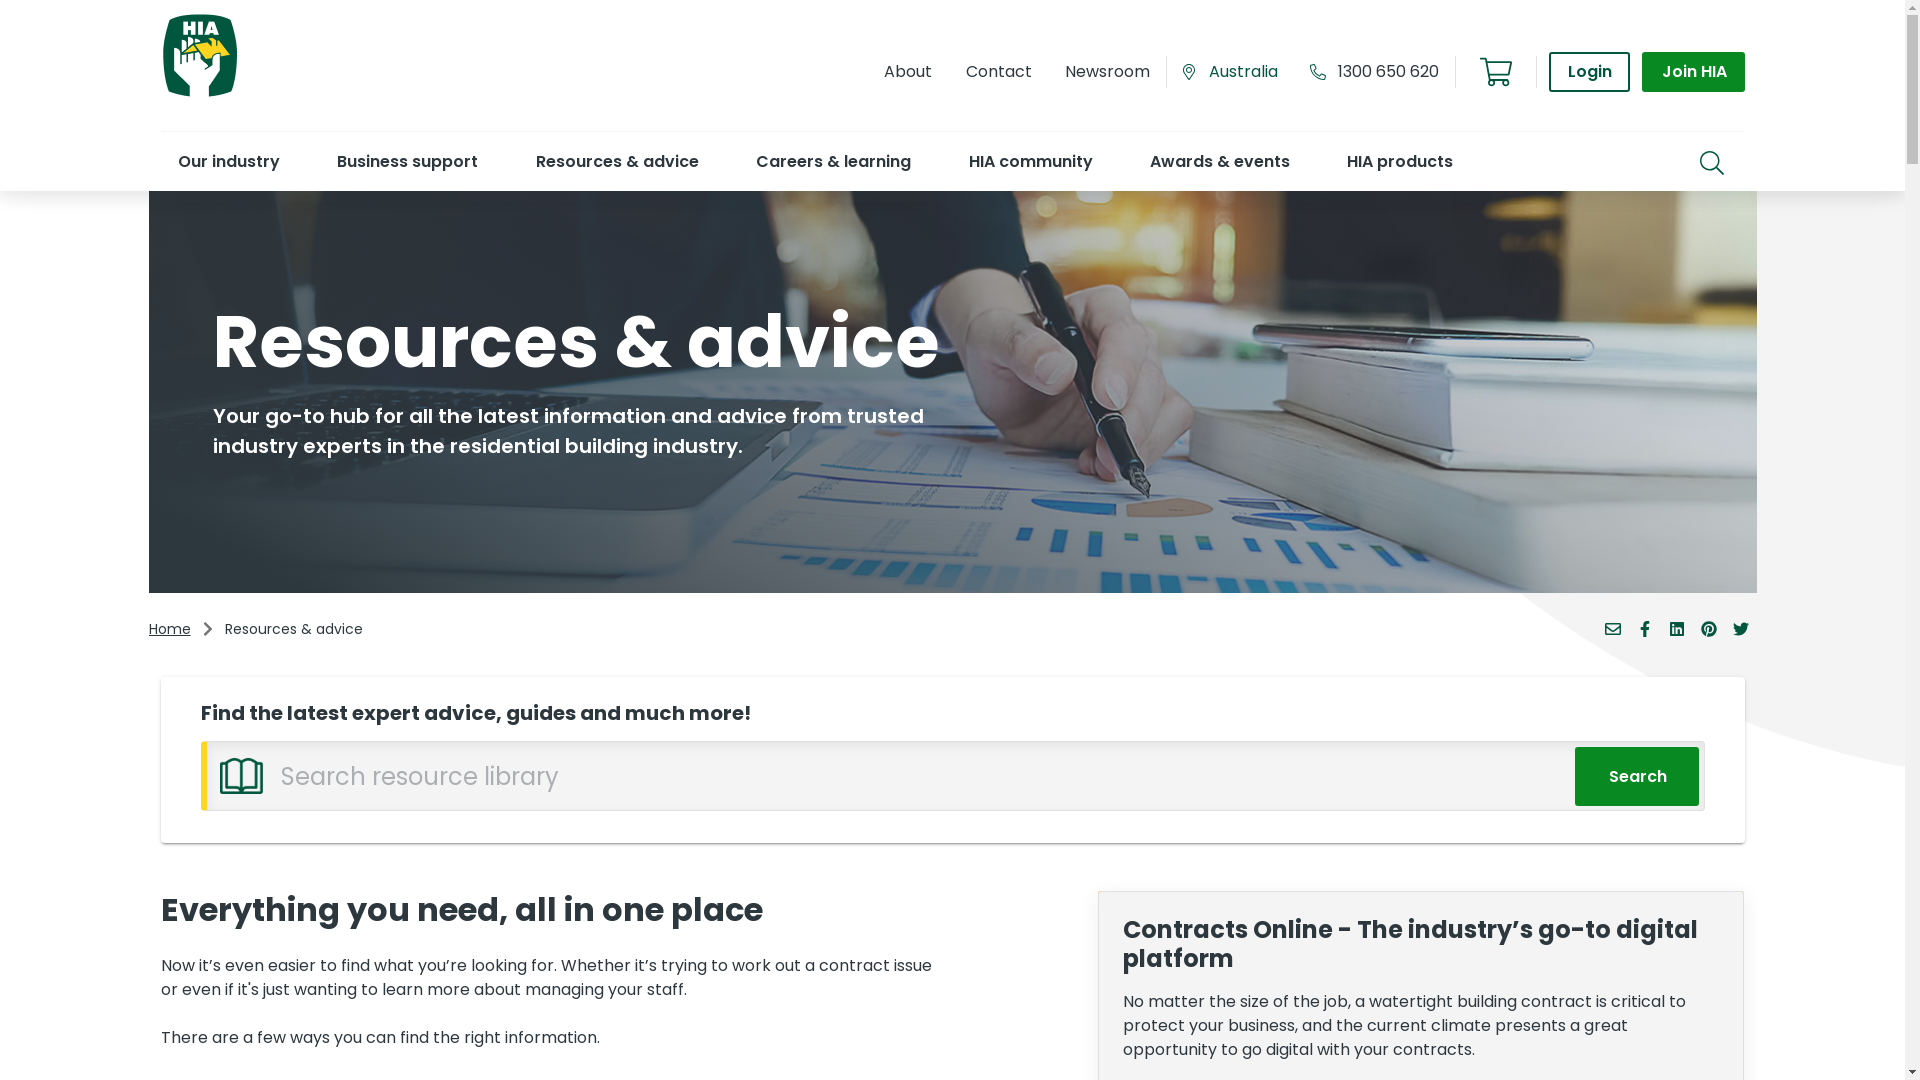  What do you see at coordinates (293, 630) in the screenshot?
I see `Resources & advice` at bounding box center [293, 630].